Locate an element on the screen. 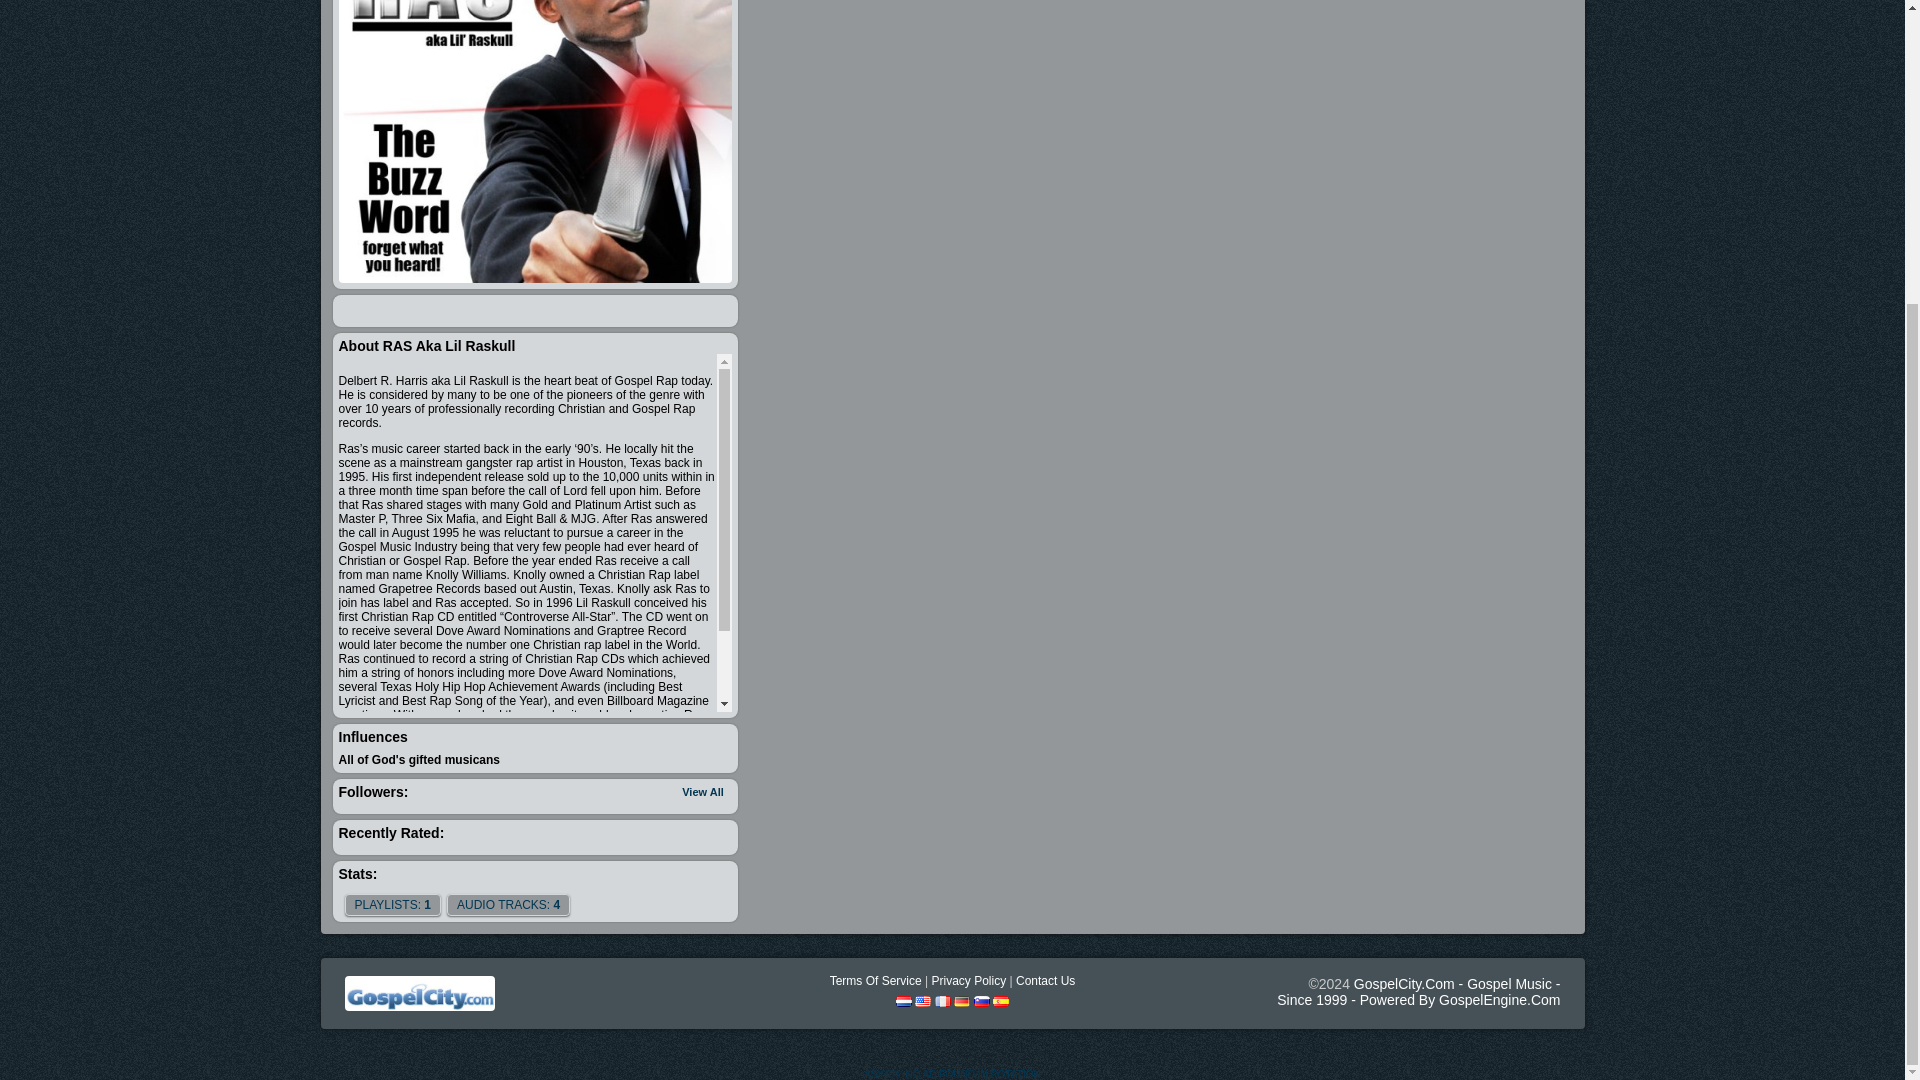 This screenshot has width=1920, height=1080. Contact Us is located at coordinates (1045, 981).